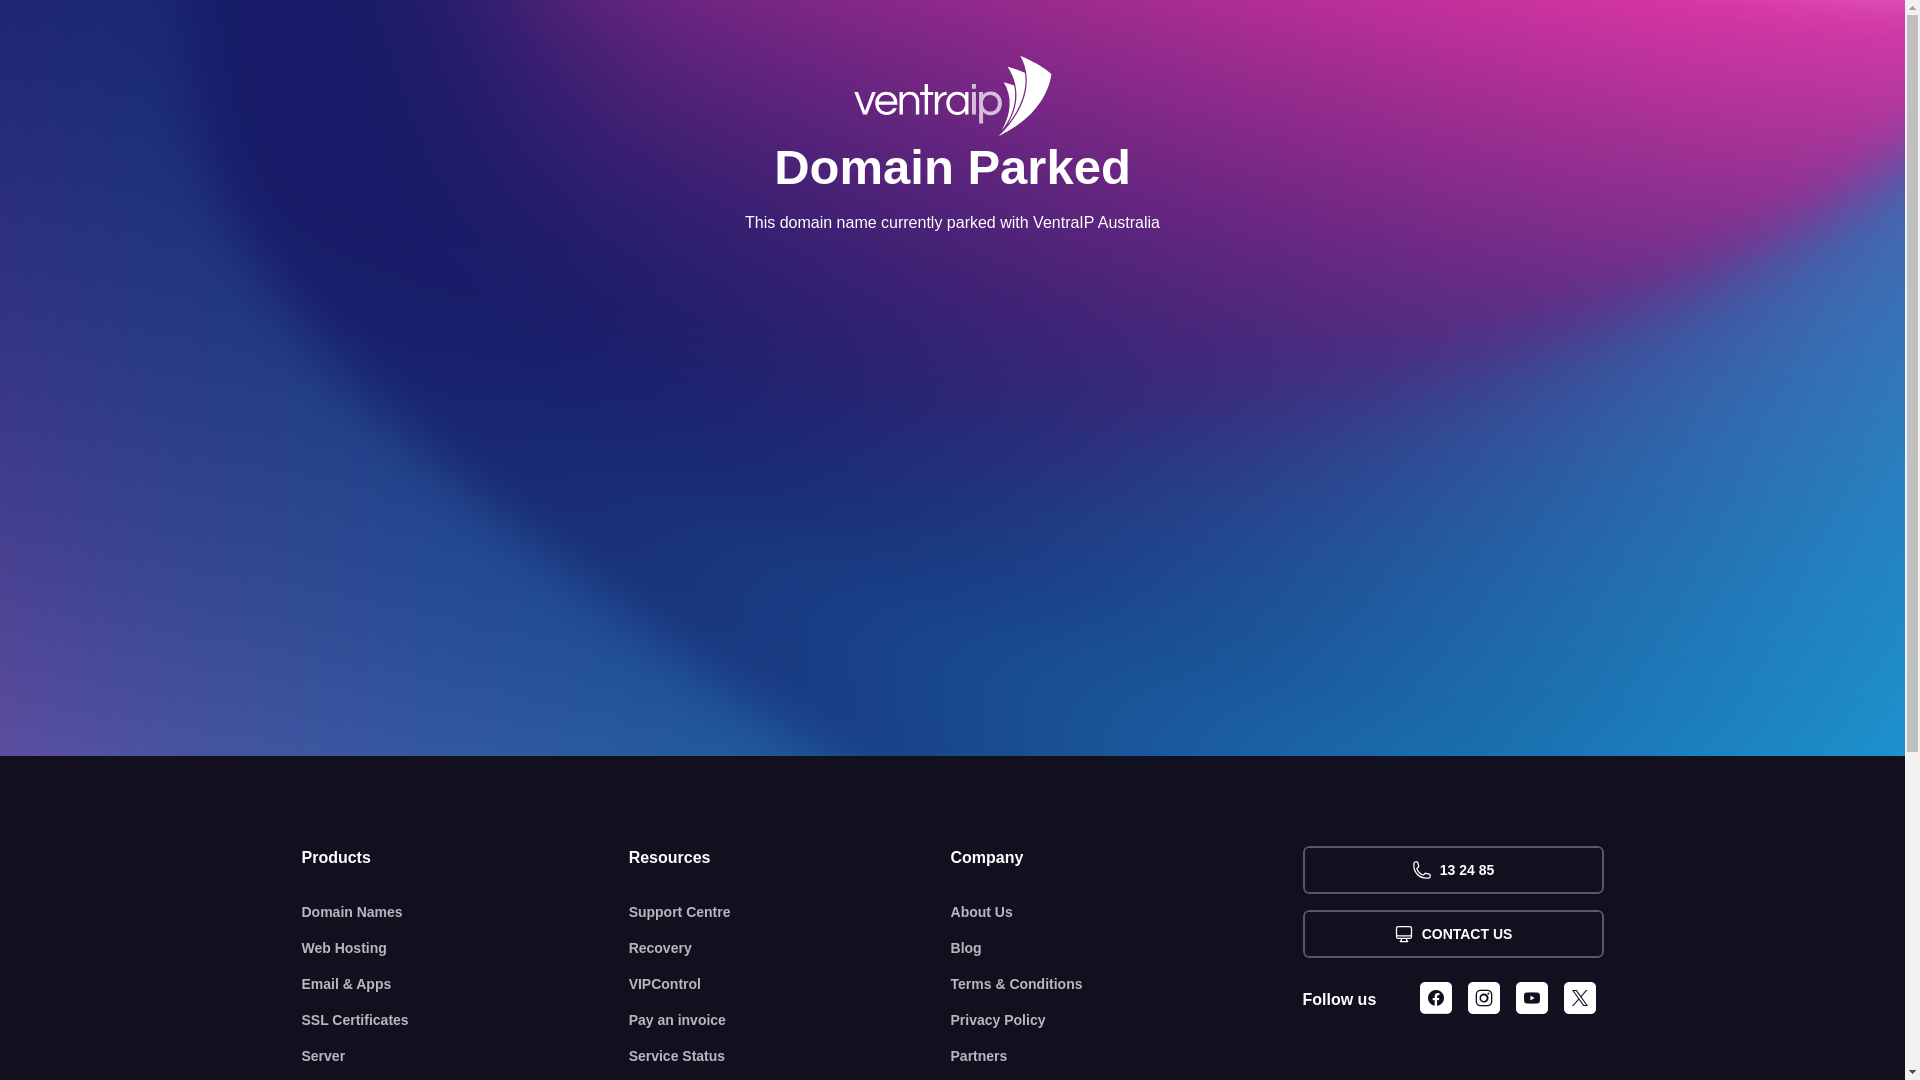 The height and width of the screenshot is (1080, 1920). What do you see at coordinates (466, 1020) in the screenshot?
I see `SSL Certificates` at bounding box center [466, 1020].